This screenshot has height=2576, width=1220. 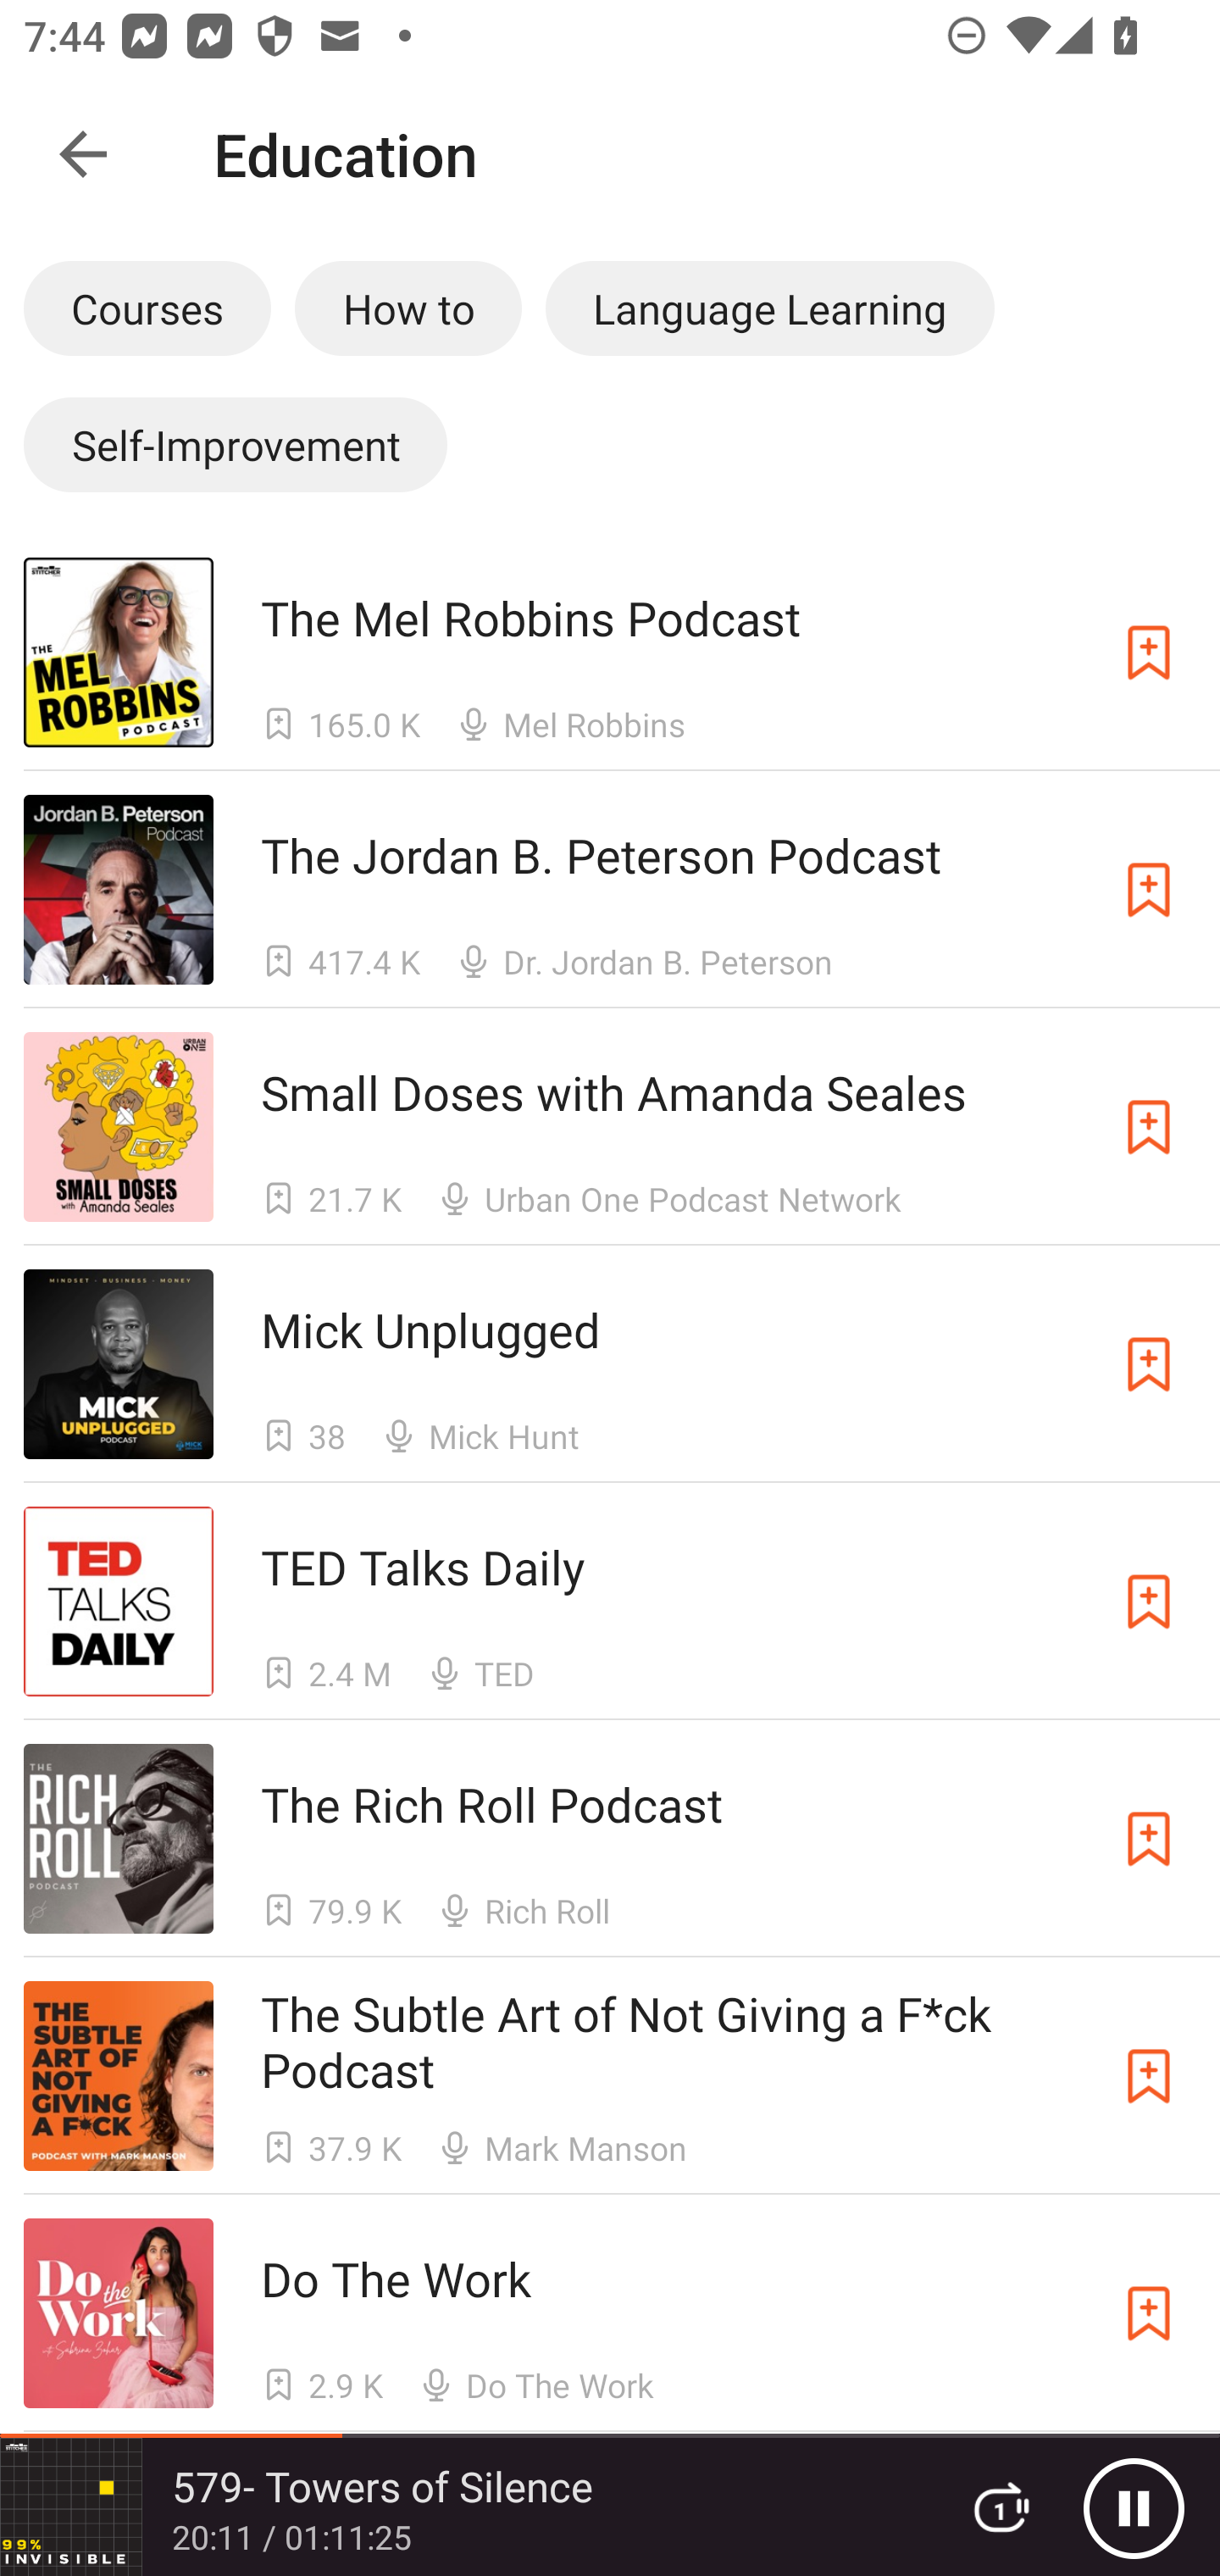 I want to click on Subscribe, so click(x=1149, y=1602).